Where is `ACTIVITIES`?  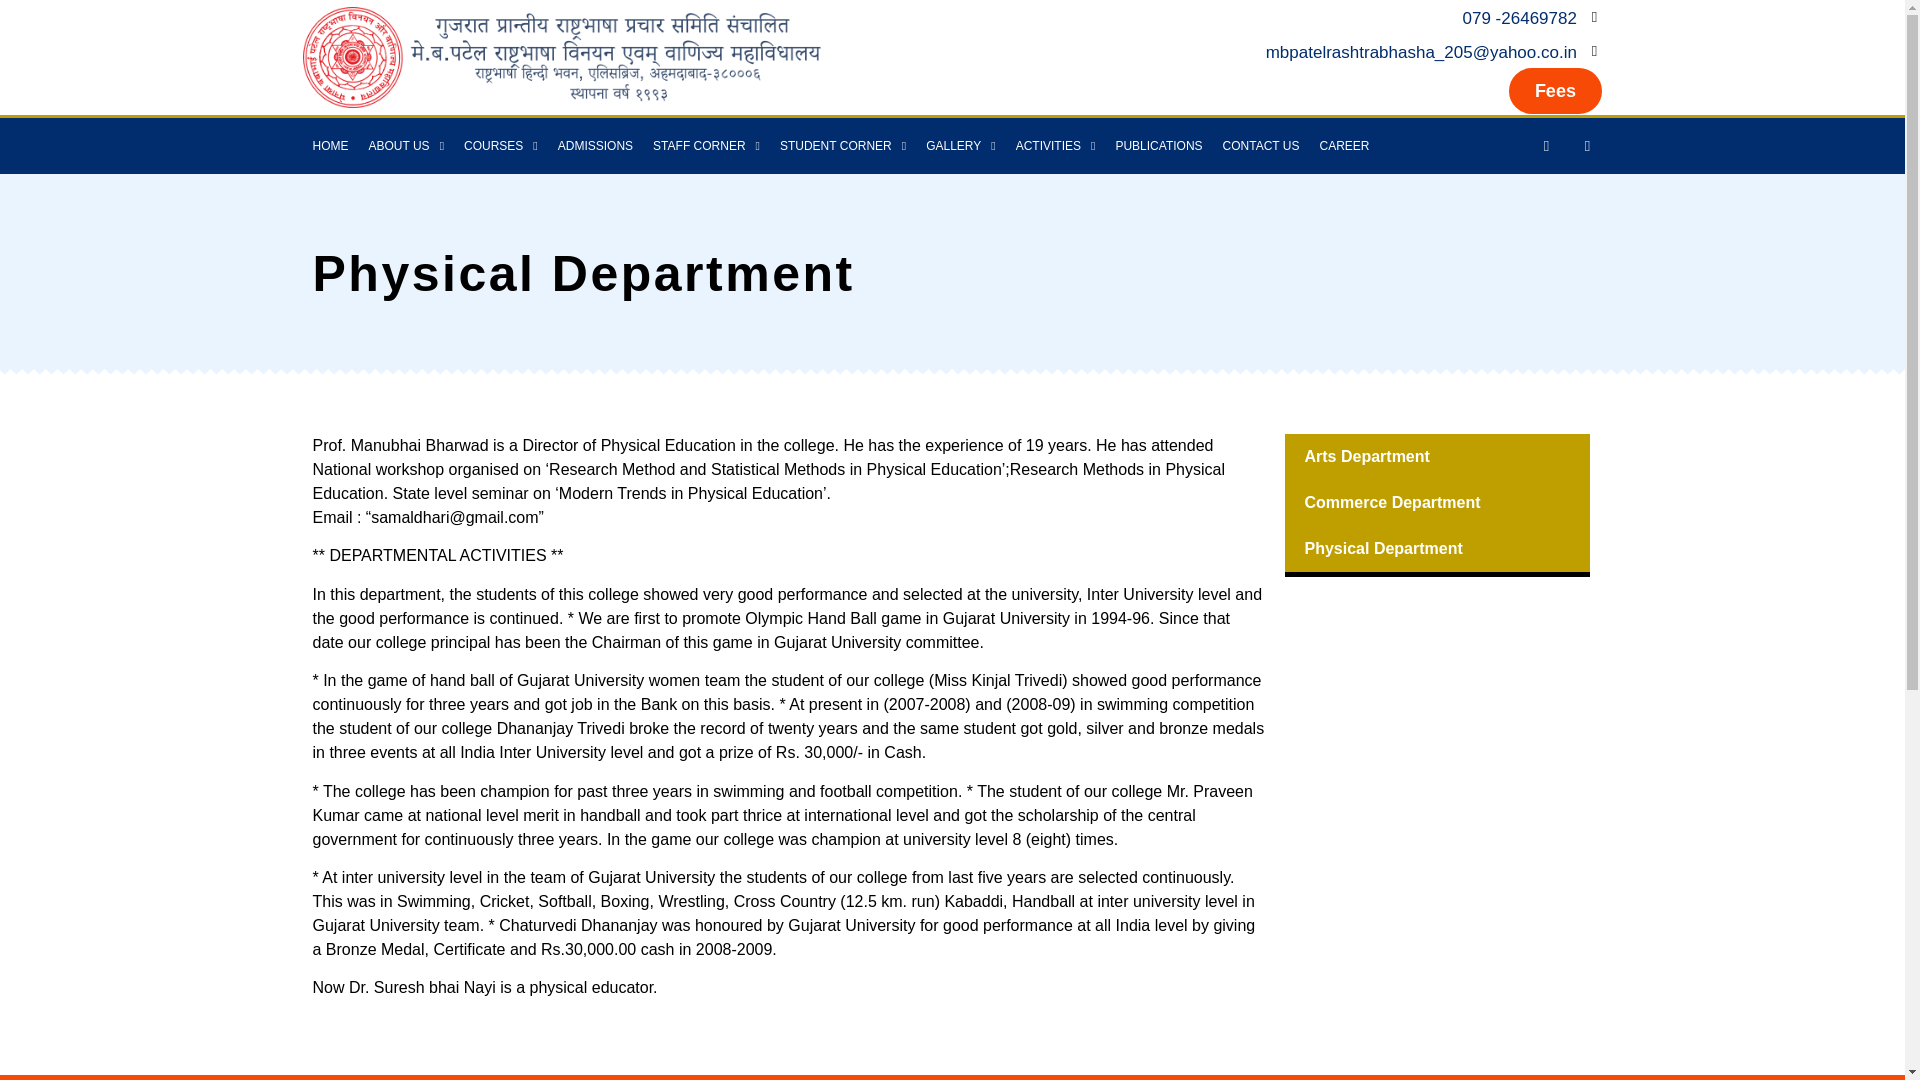 ACTIVITIES is located at coordinates (1056, 145).